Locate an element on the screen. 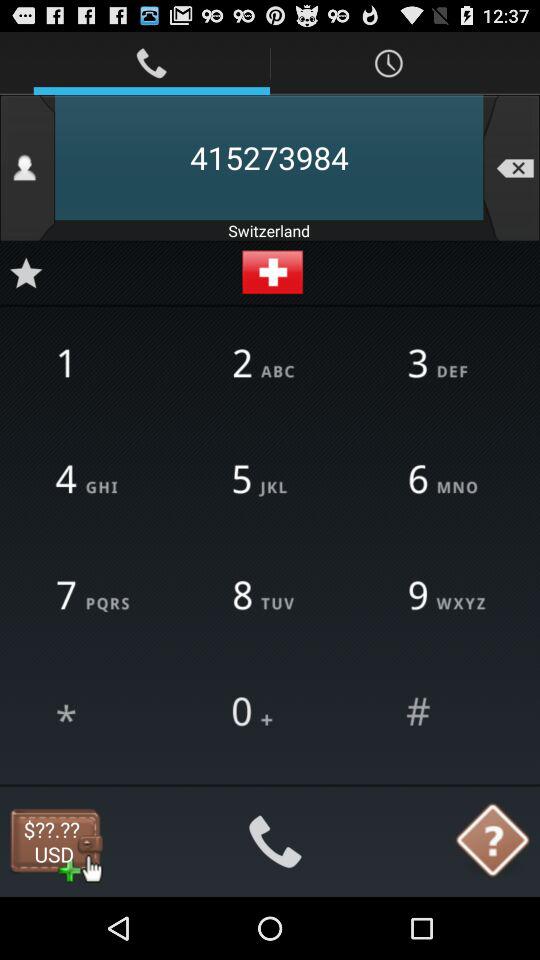 This screenshot has width=540, height=960. select the number and letters present in third row third column is located at coordinates (445, 596).